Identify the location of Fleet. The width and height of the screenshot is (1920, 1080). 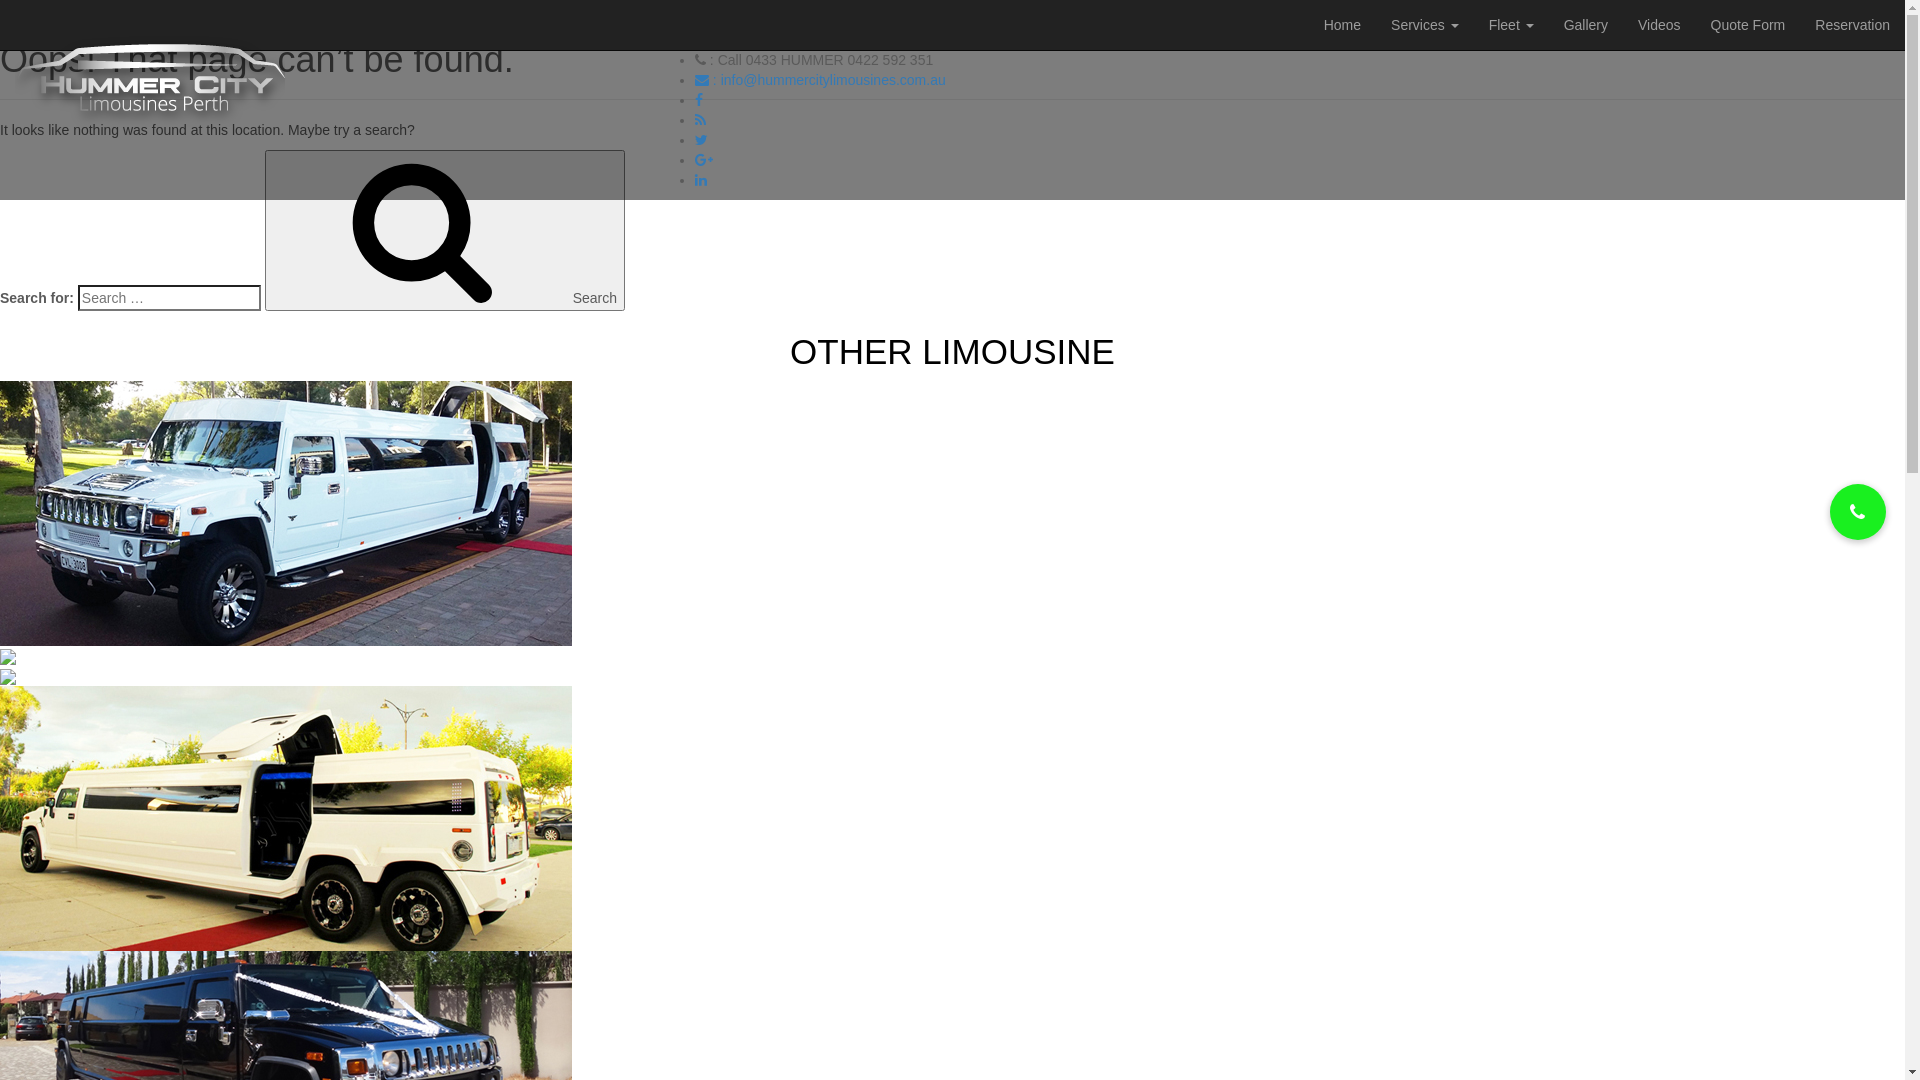
(1512, 25).